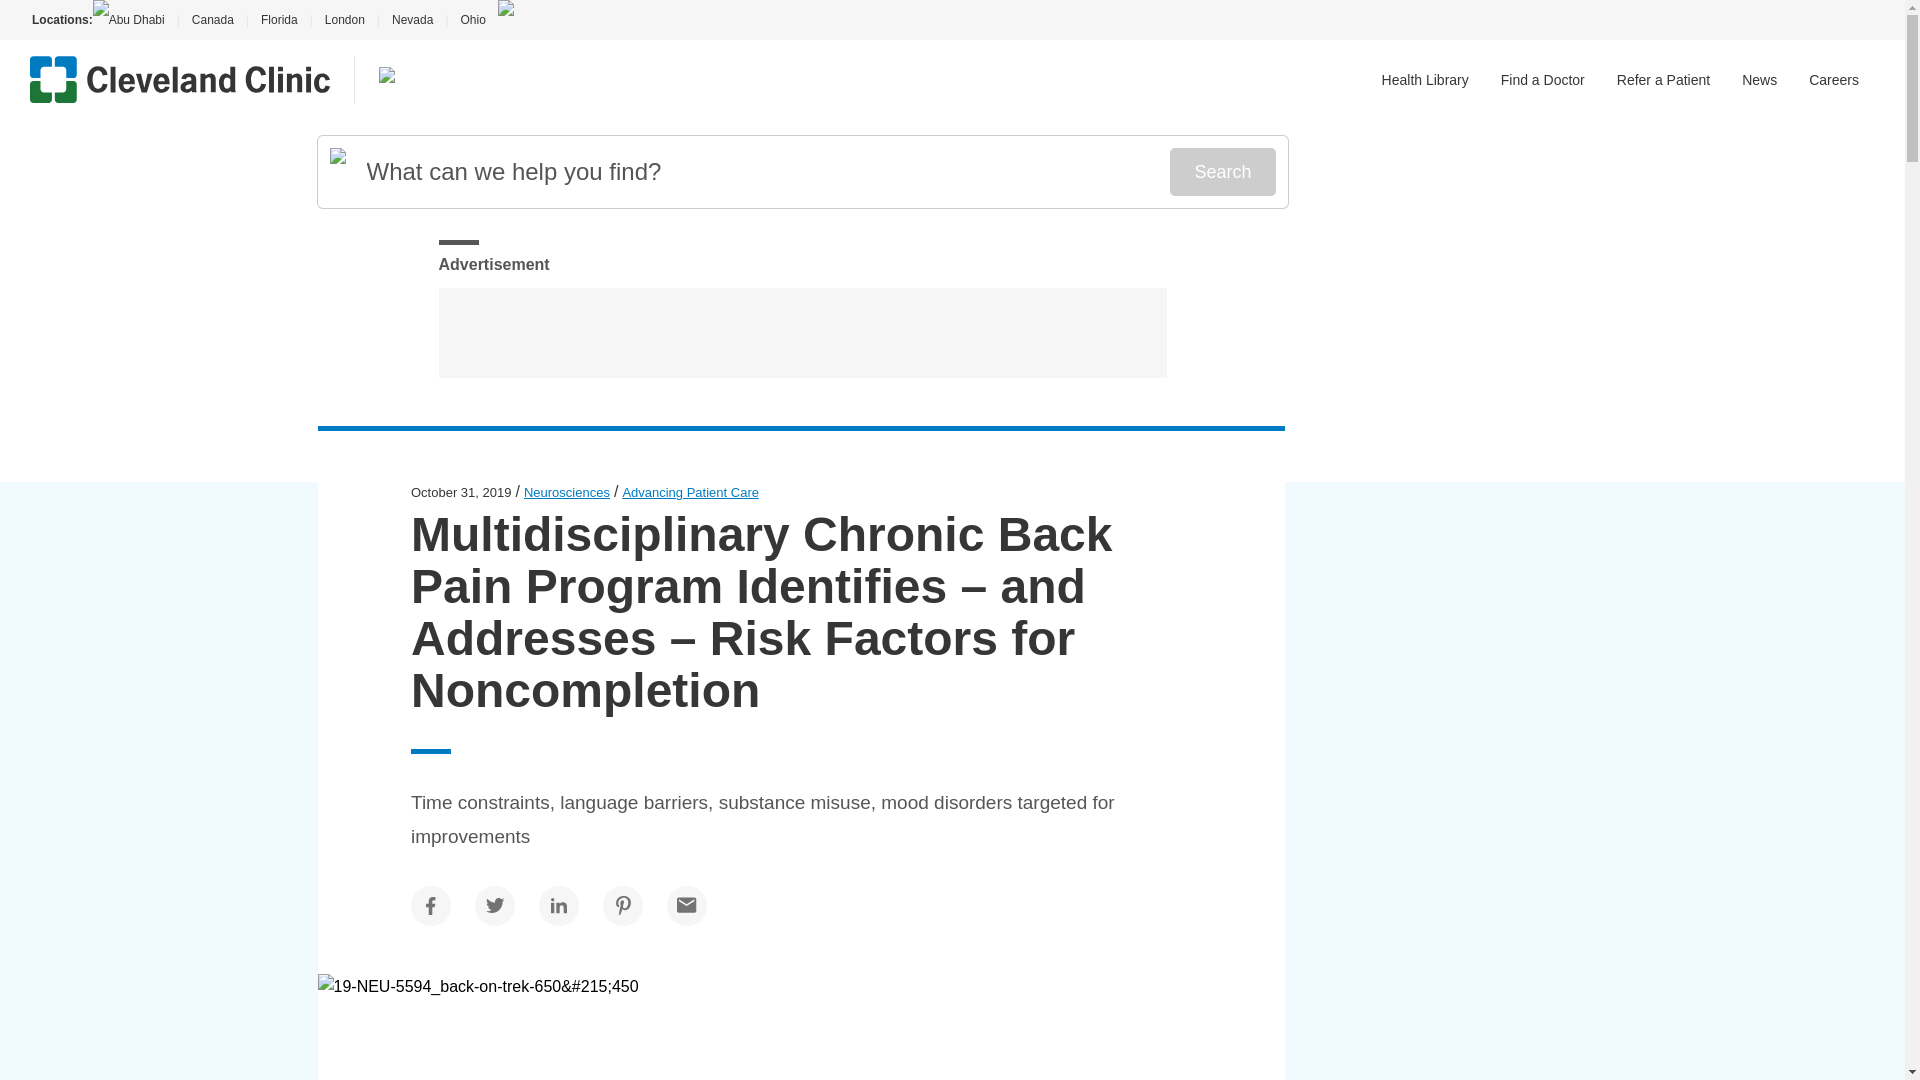  What do you see at coordinates (1759, 80) in the screenshot?
I see `News` at bounding box center [1759, 80].